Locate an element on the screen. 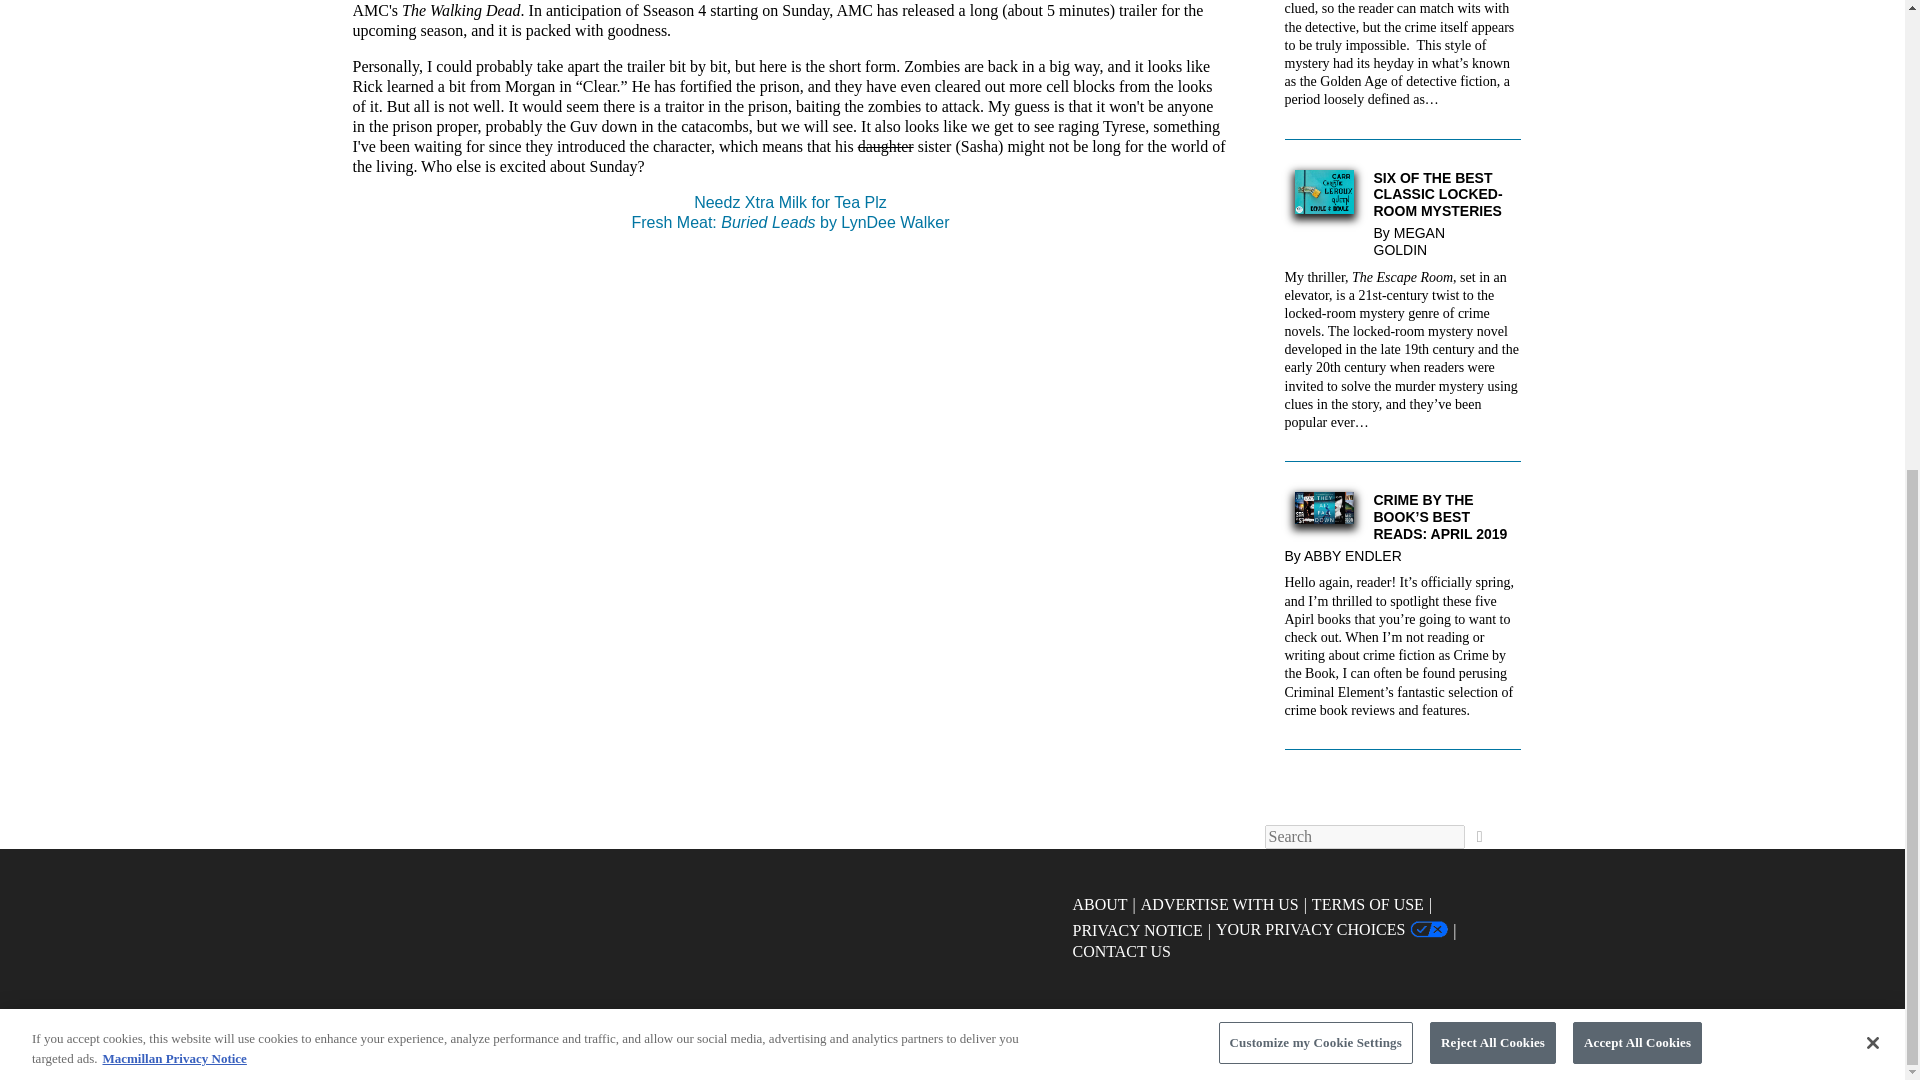  Six of the Best Classic Locked-Room Mysteries is located at coordinates (1402, 194).